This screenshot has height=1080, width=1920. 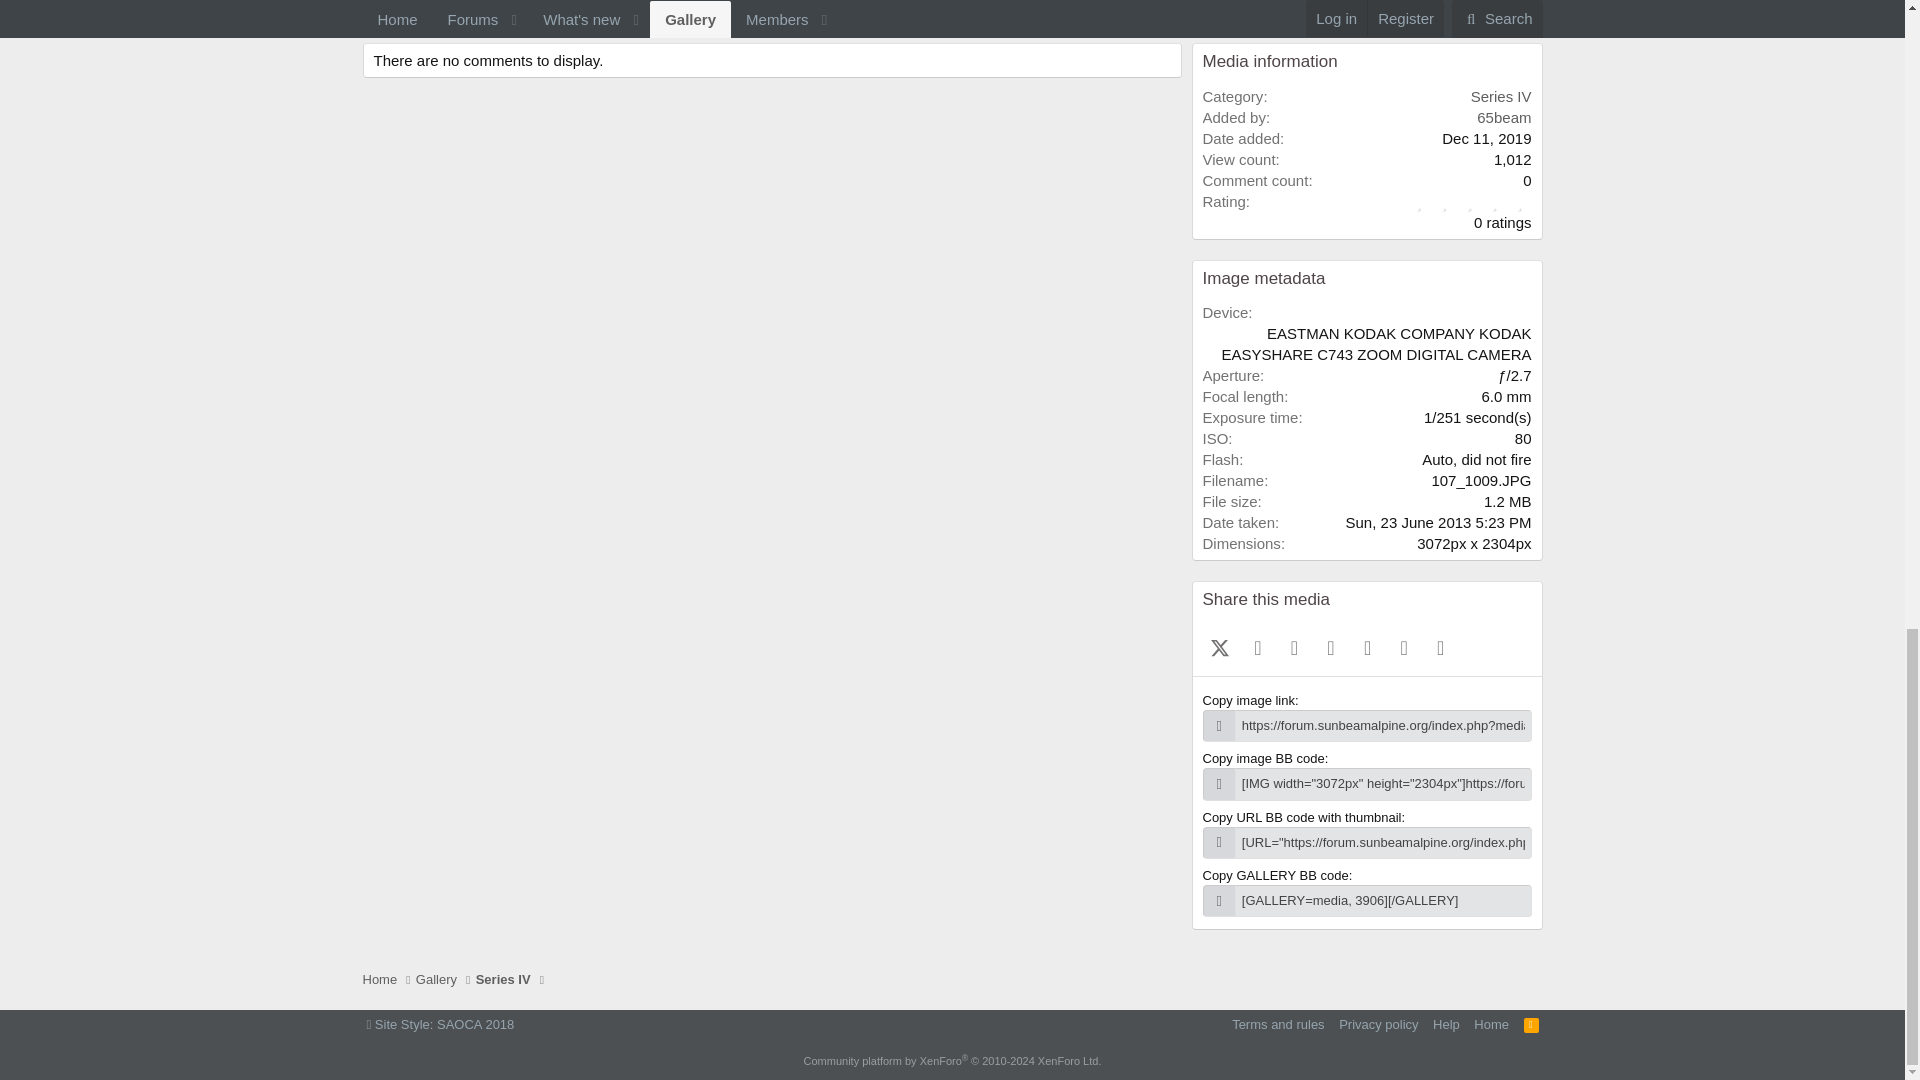 What do you see at coordinates (1532, 1024) in the screenshot?
I see `RSS` at bounding box center [1532, 1024].